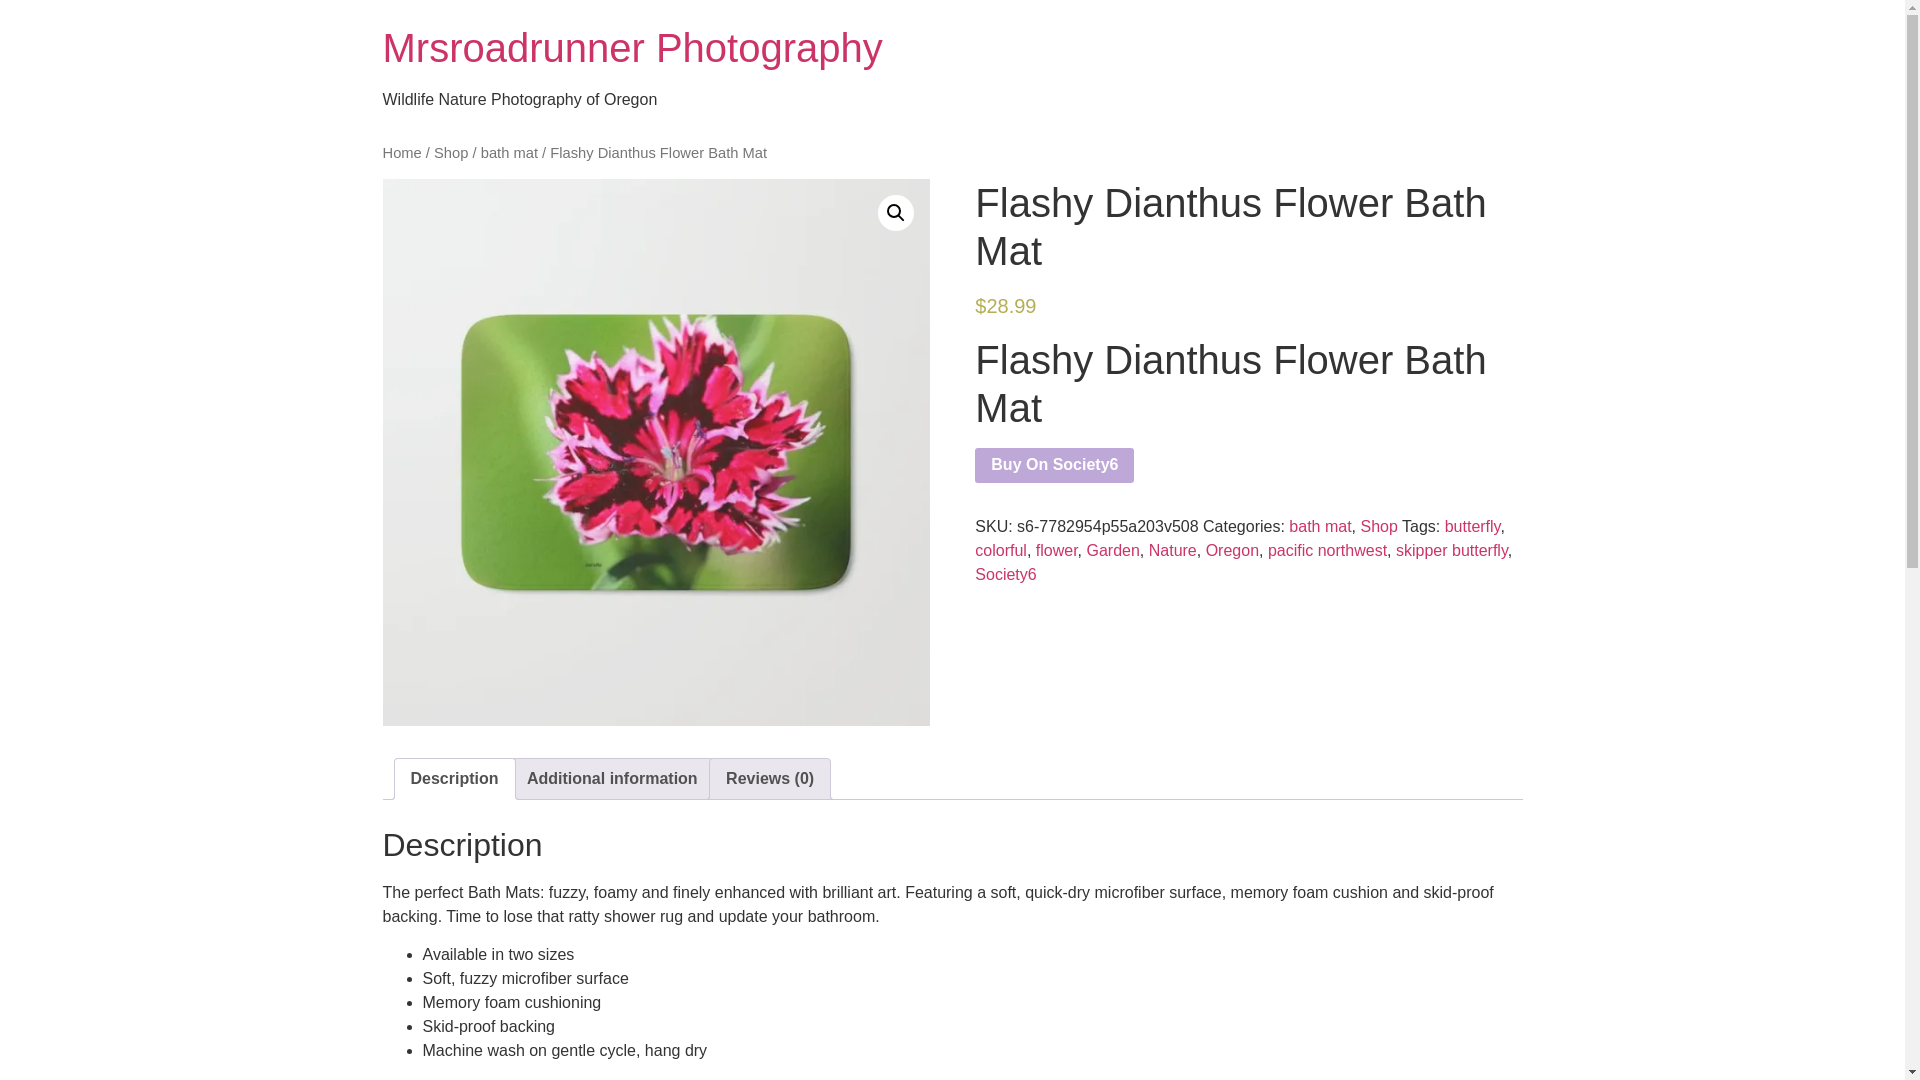  I want to click on skipper butterfly, so click(1451, 550).